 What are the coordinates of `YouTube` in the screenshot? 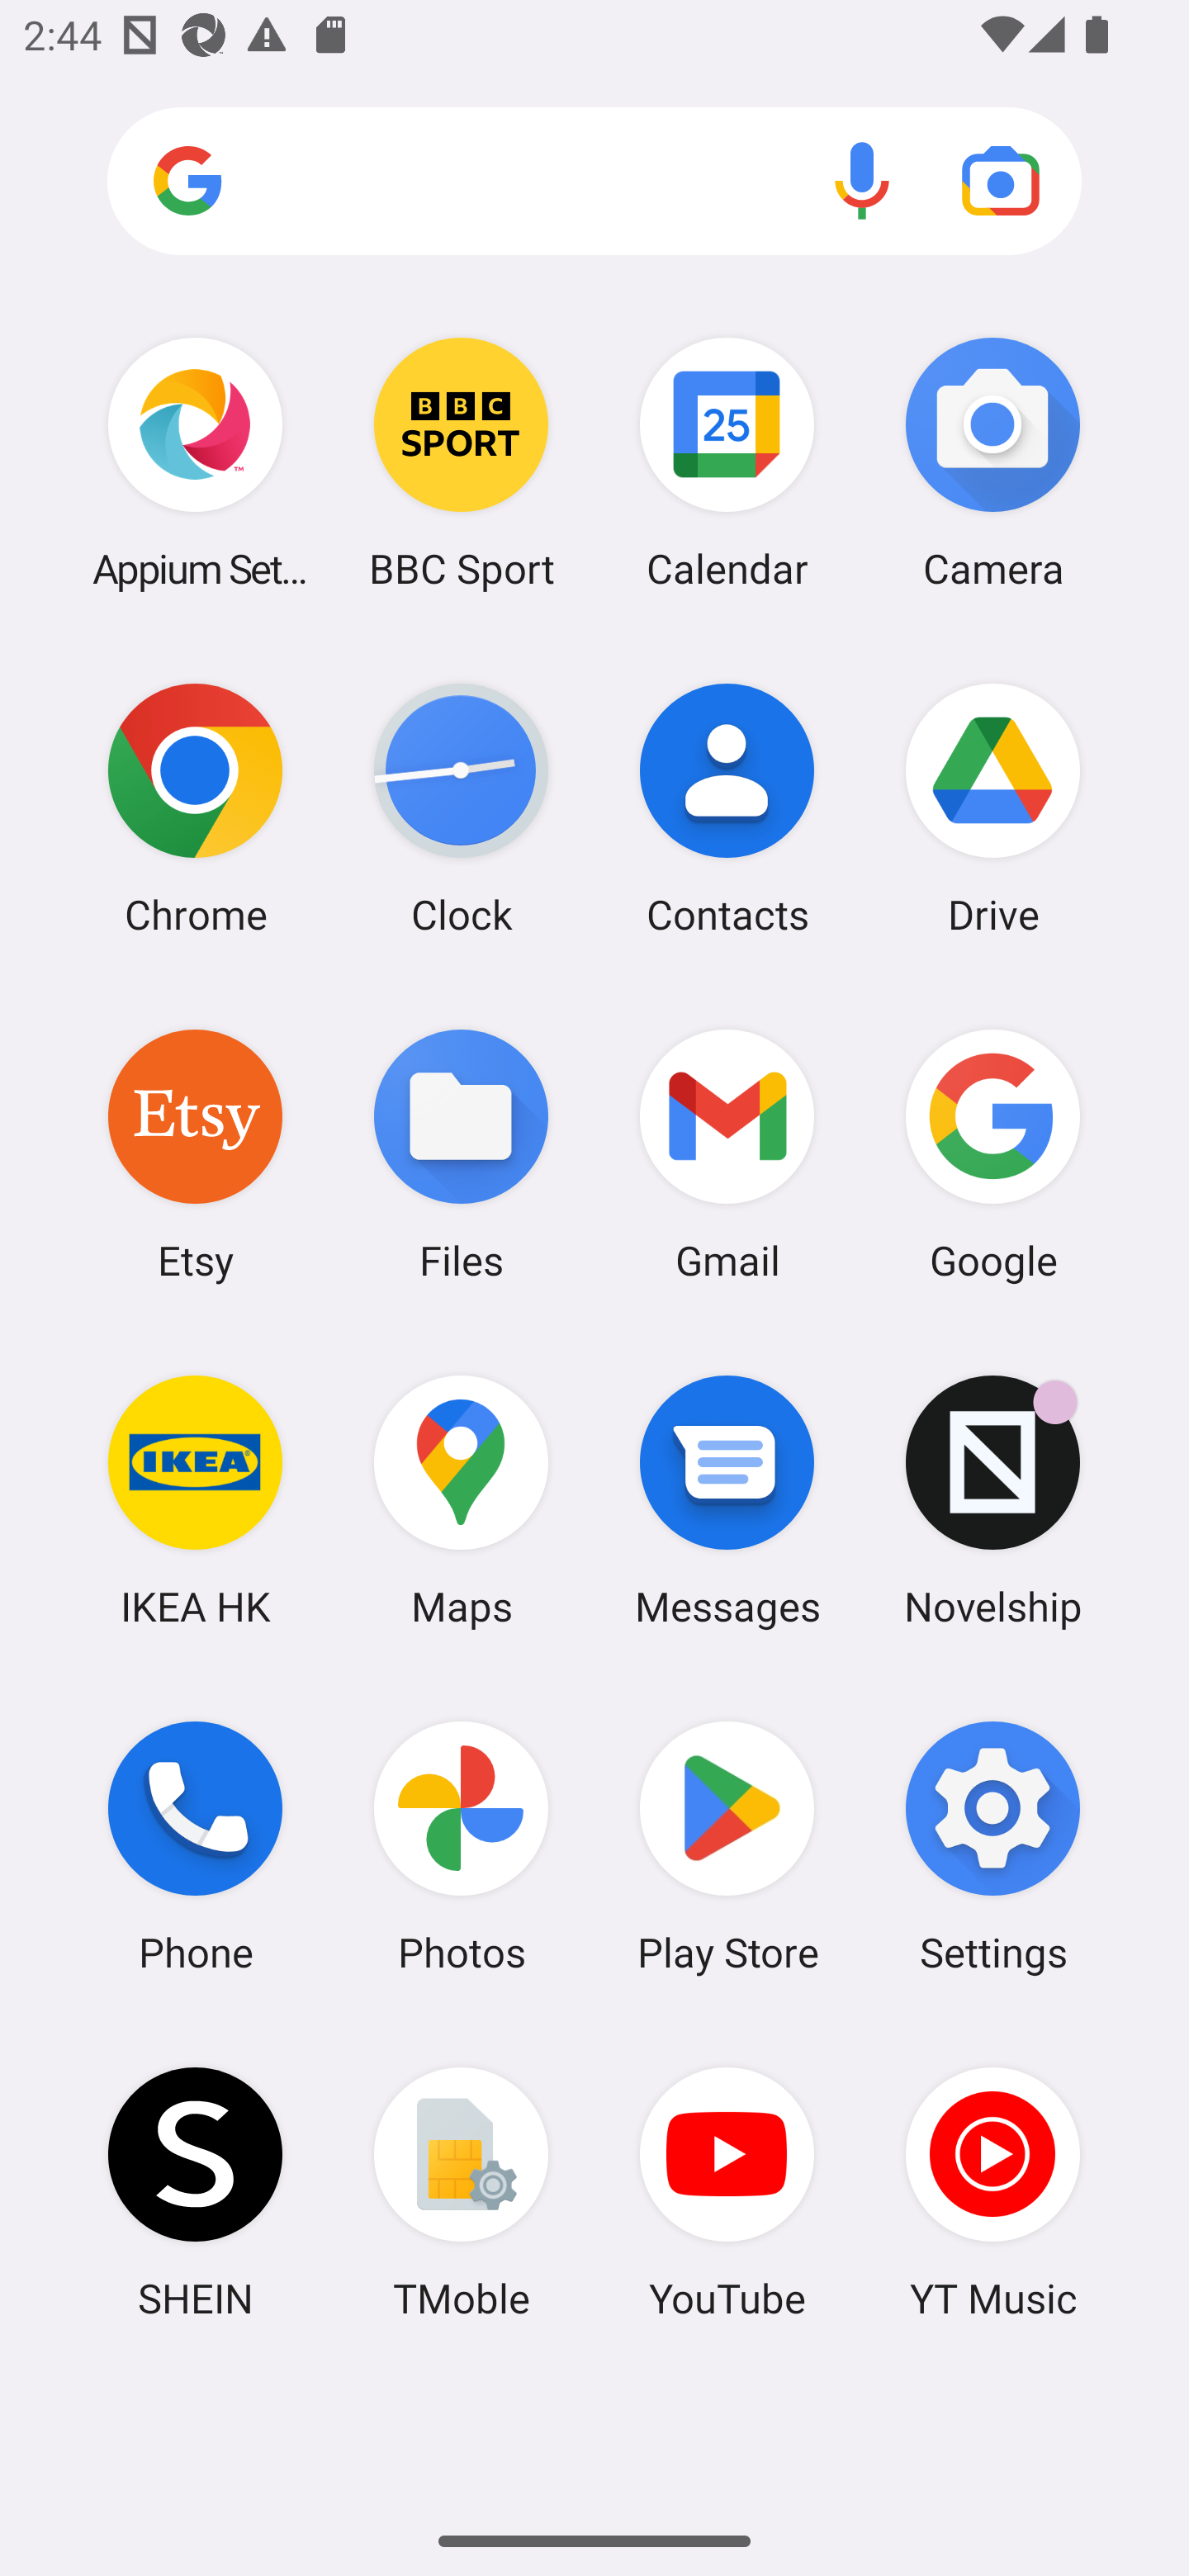 It's located at (727, 2192).